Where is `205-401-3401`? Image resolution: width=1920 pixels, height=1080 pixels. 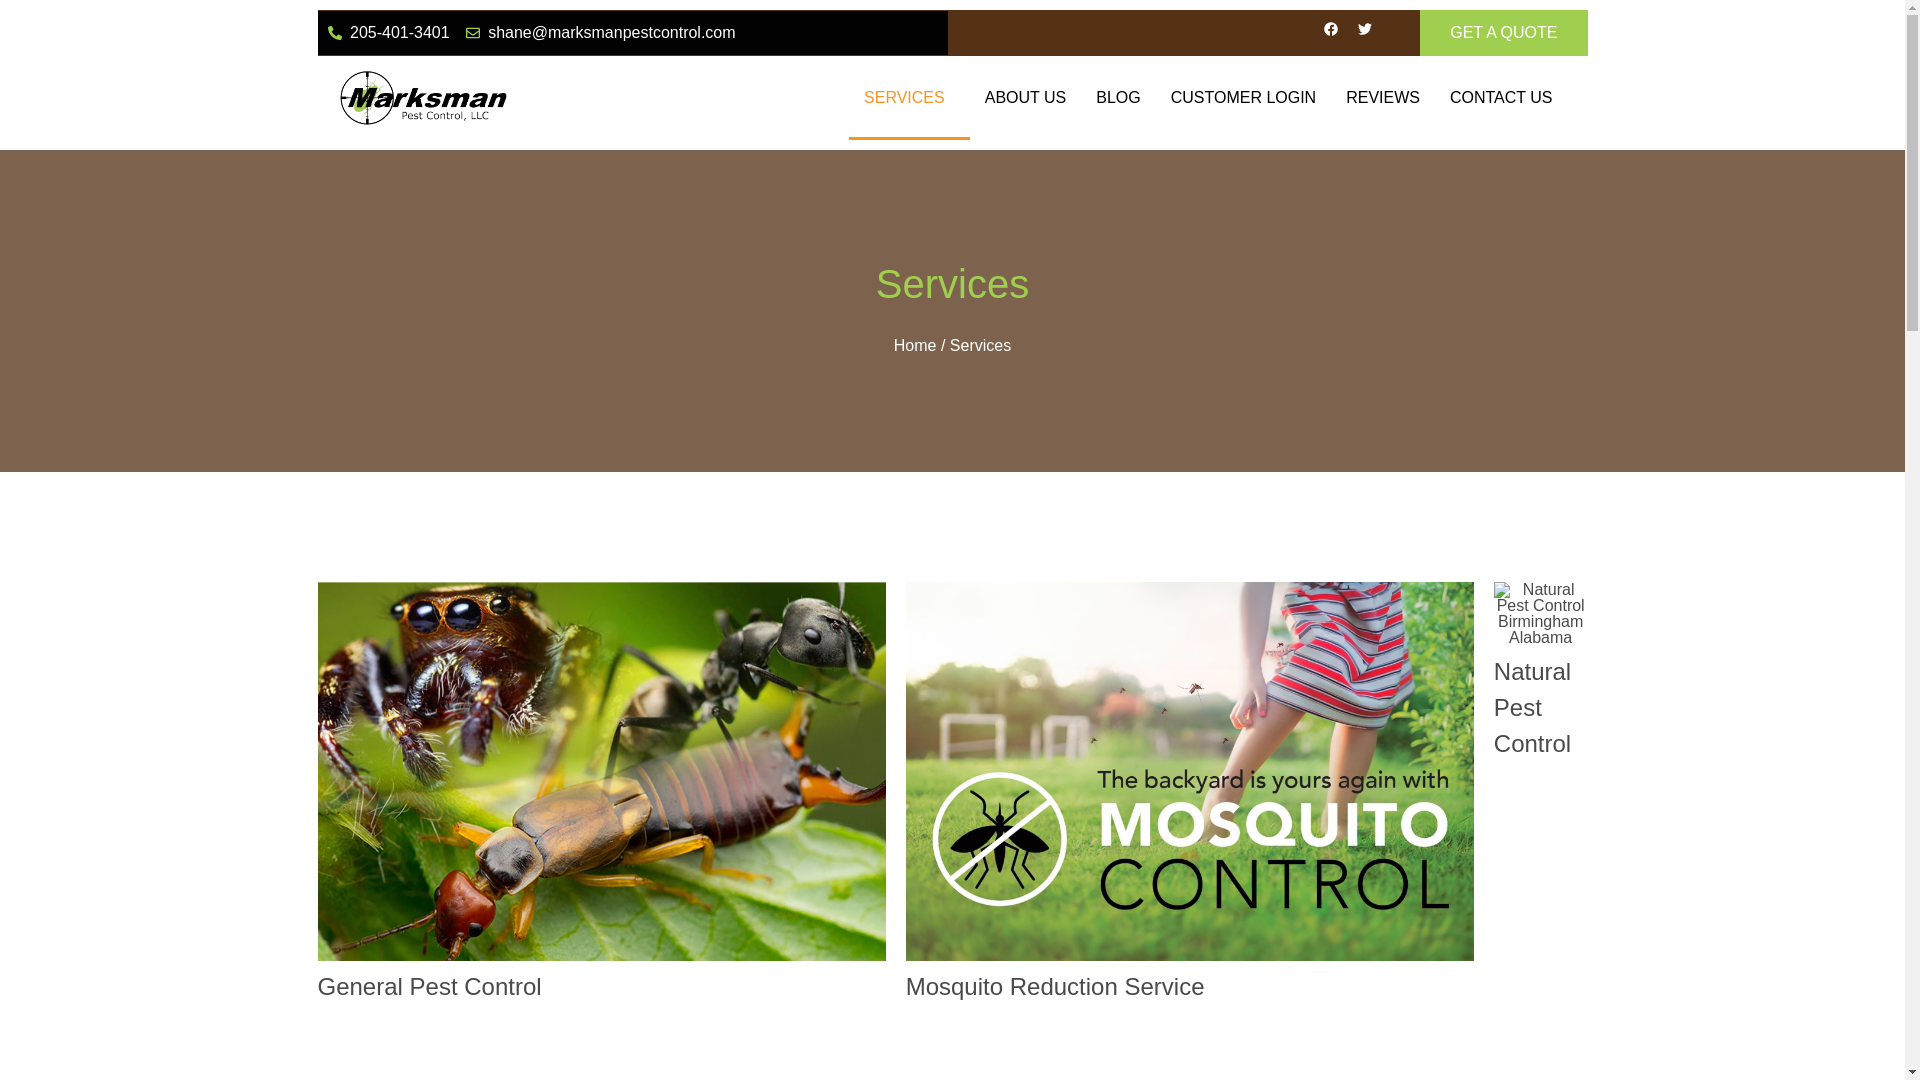 205-401-3401 is located at coordinates (388, 32).